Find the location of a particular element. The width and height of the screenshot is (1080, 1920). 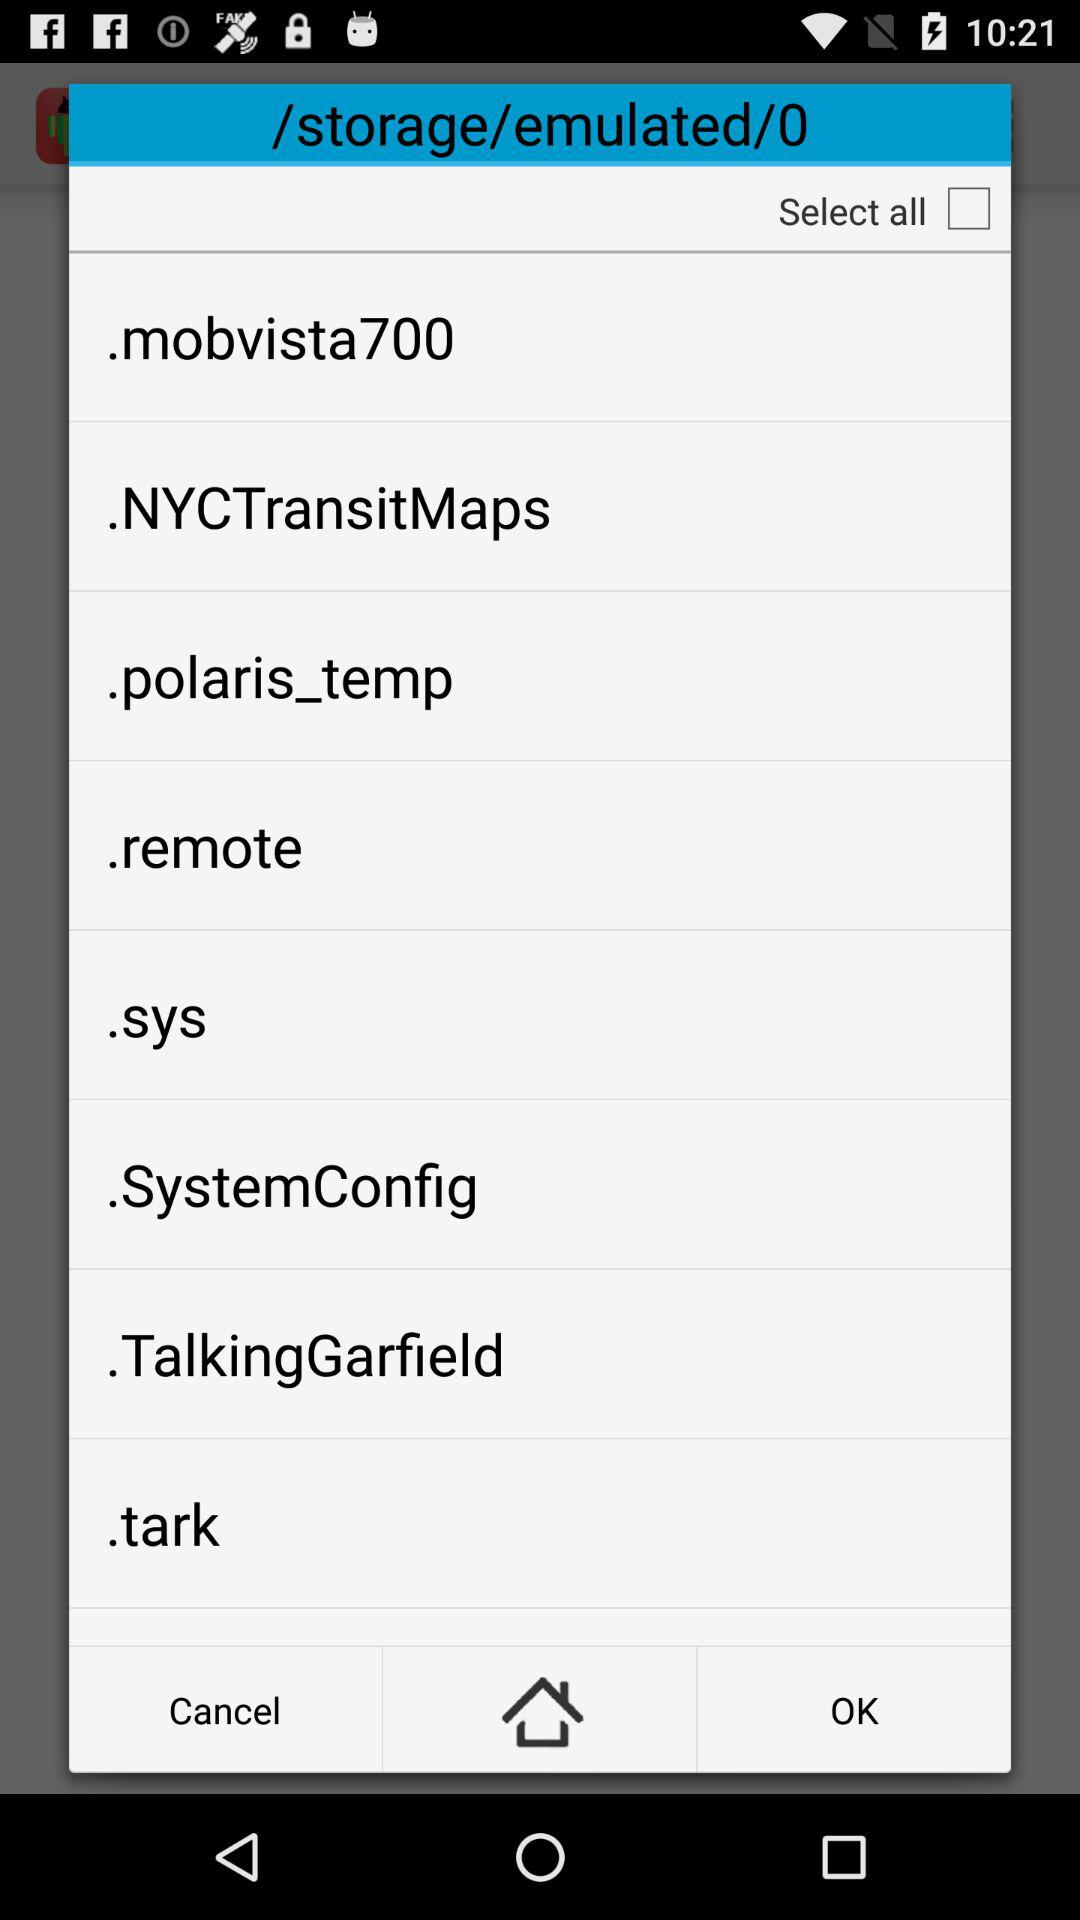

swipe until cancel item is located at coordinates (225, 1710).